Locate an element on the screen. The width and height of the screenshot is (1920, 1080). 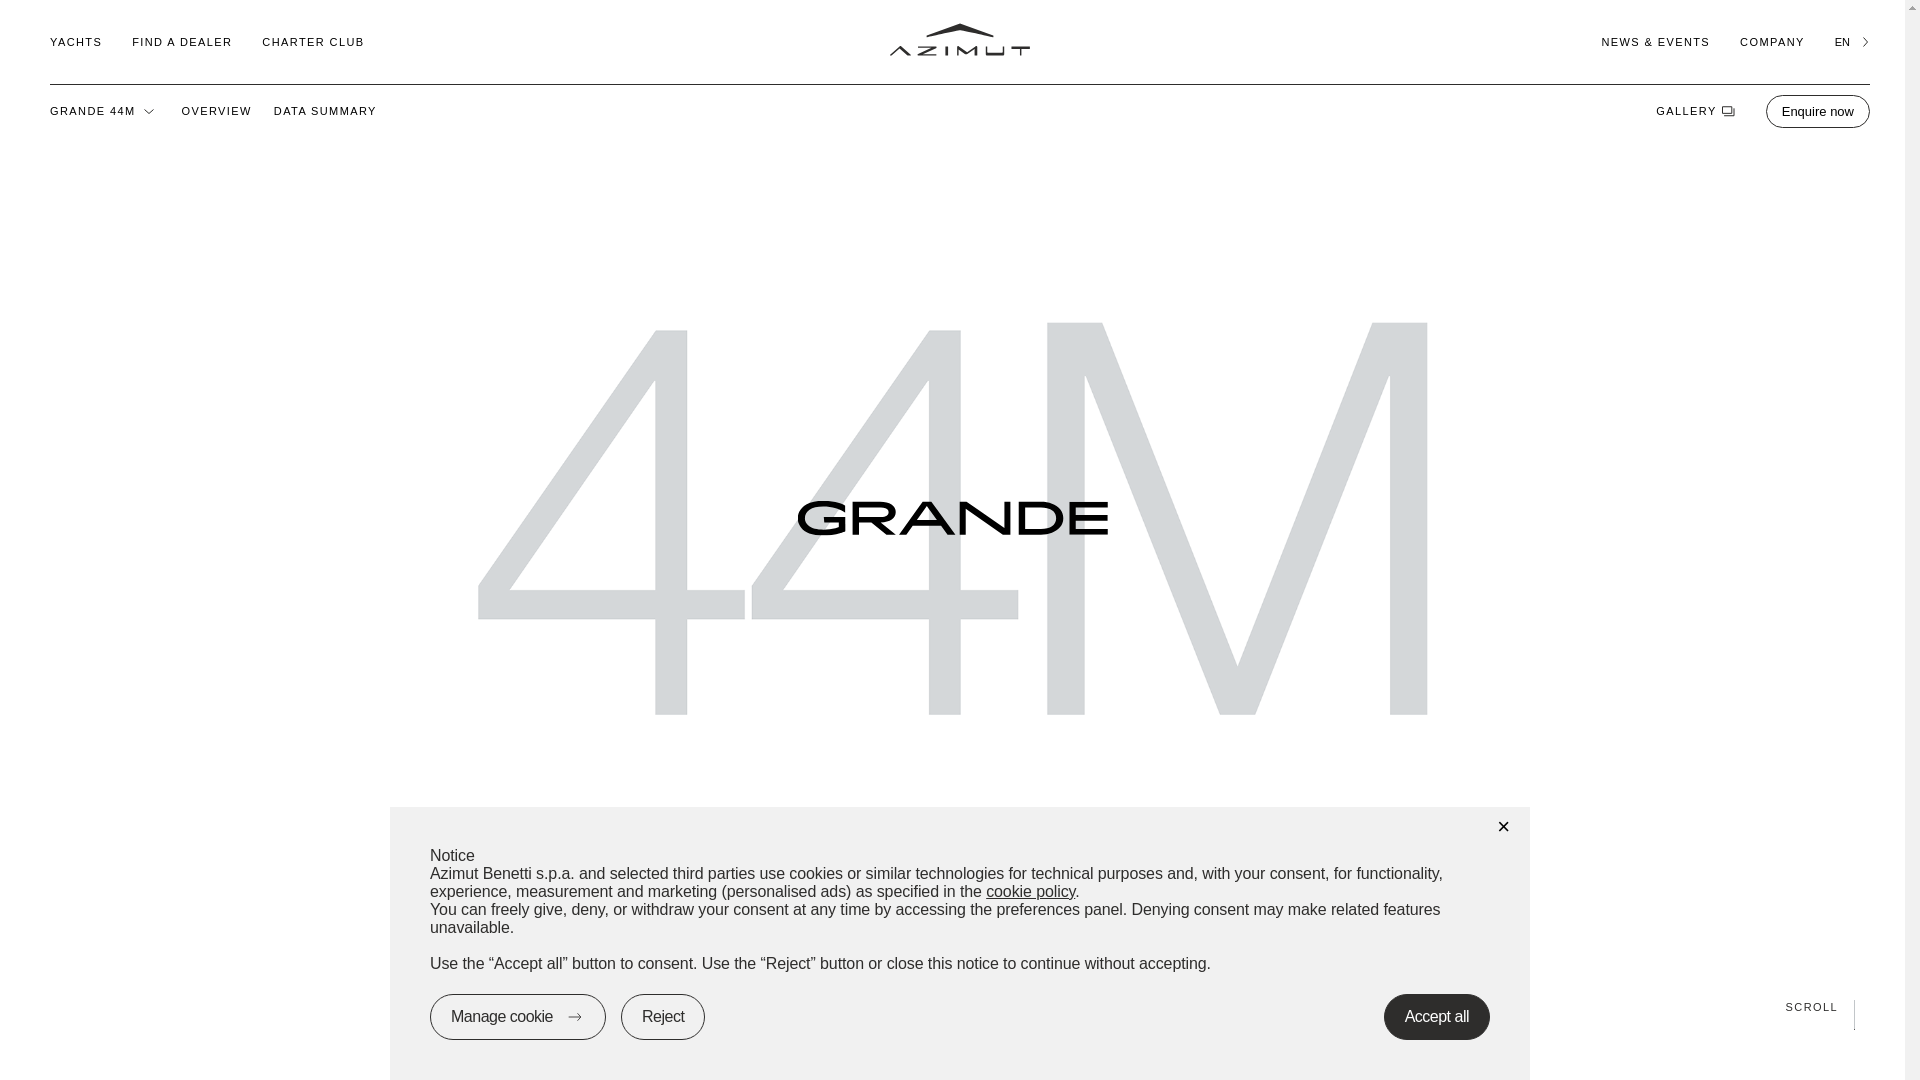
COMPANY is located at coordinates (1772, 41).